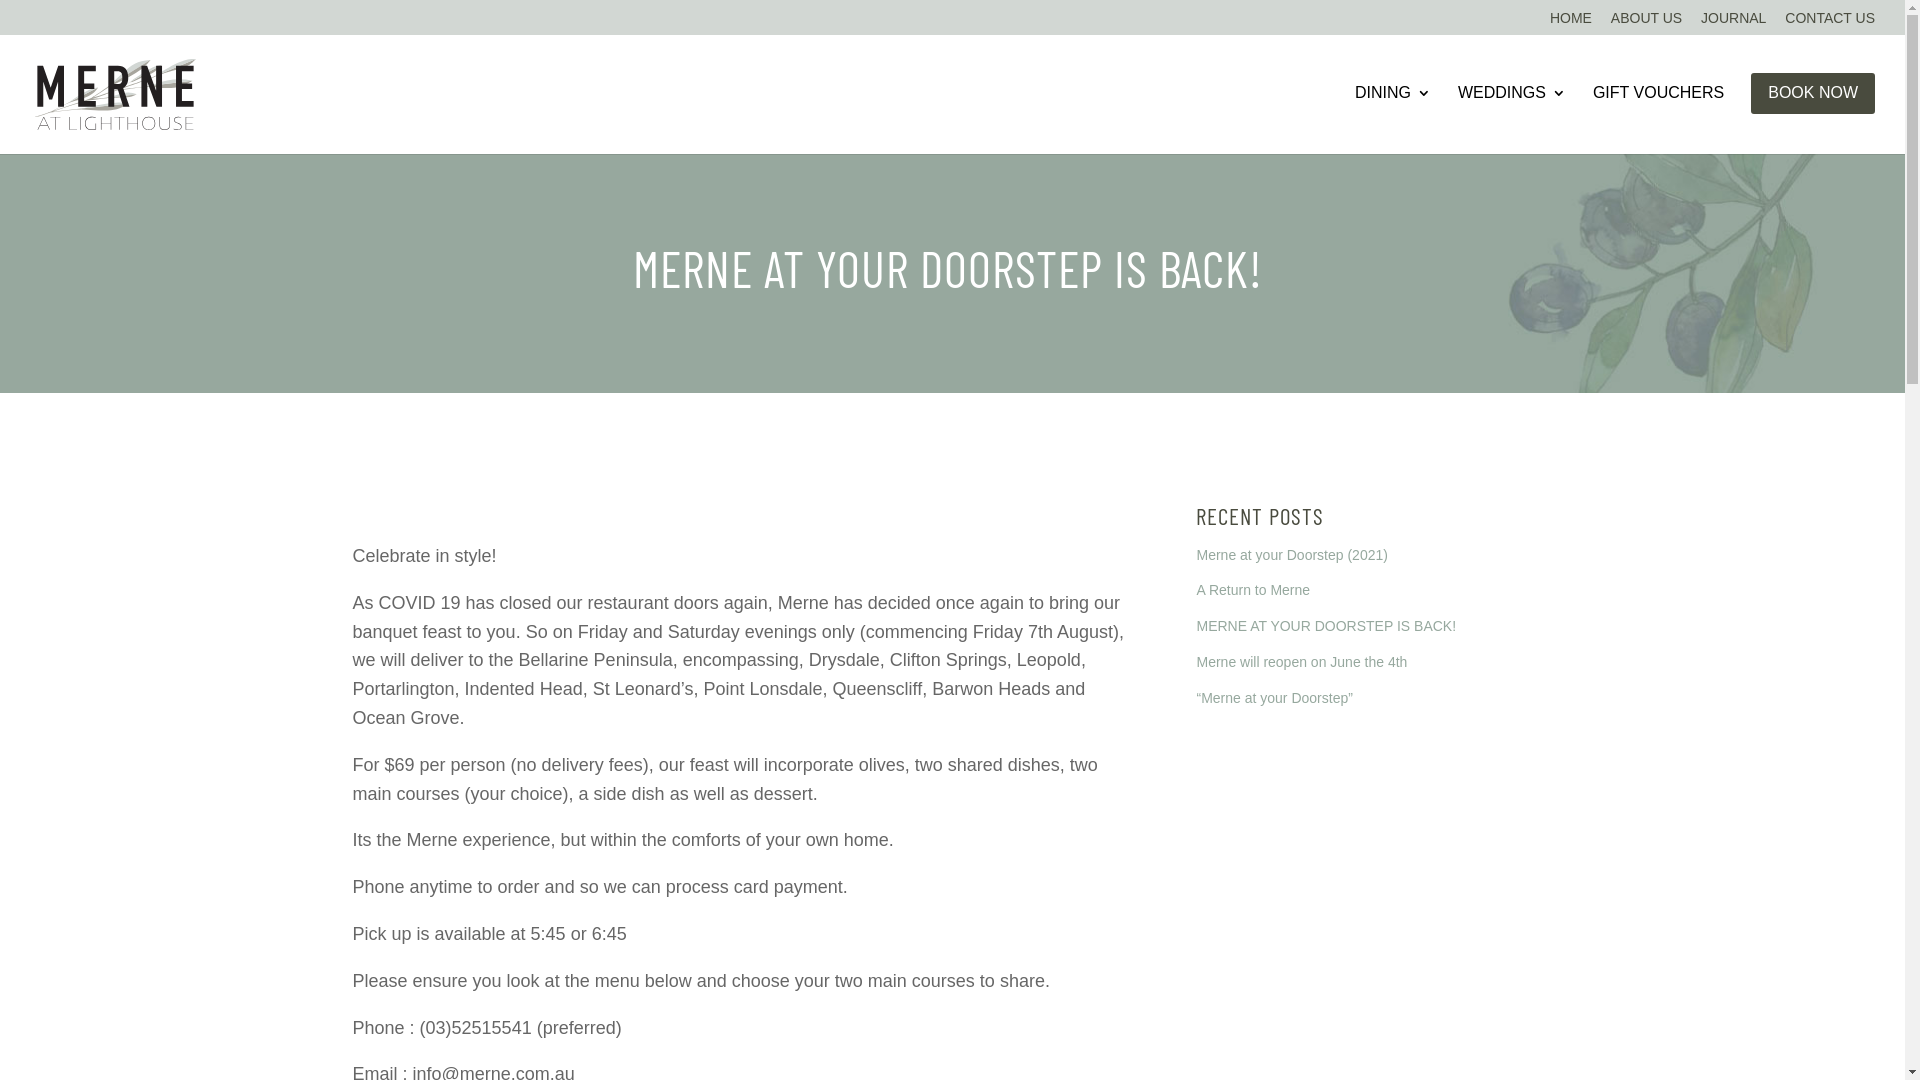 This screenshot has width=1920, height=1080. I want to click on CONTACT US, so click(1830, 22).